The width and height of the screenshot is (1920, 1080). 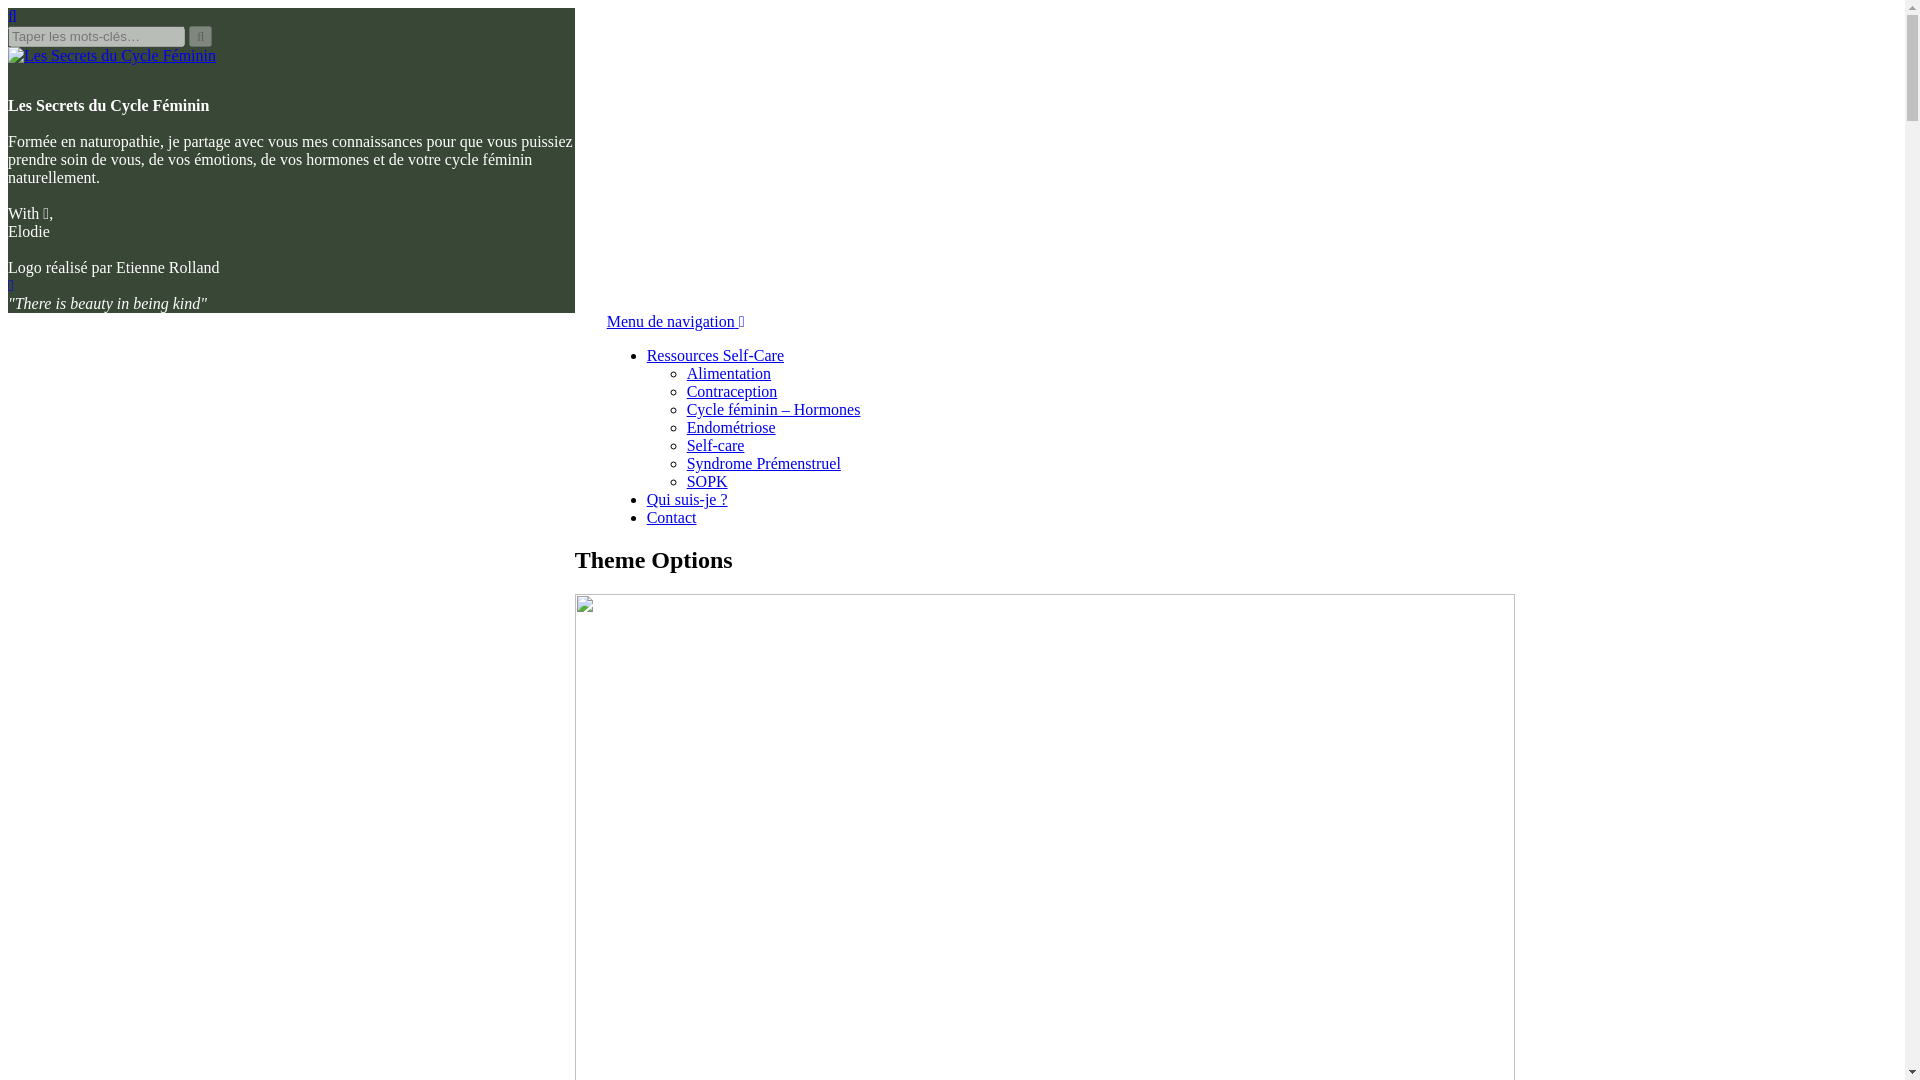 I want to click on Contact, so click(x=672, y=516).